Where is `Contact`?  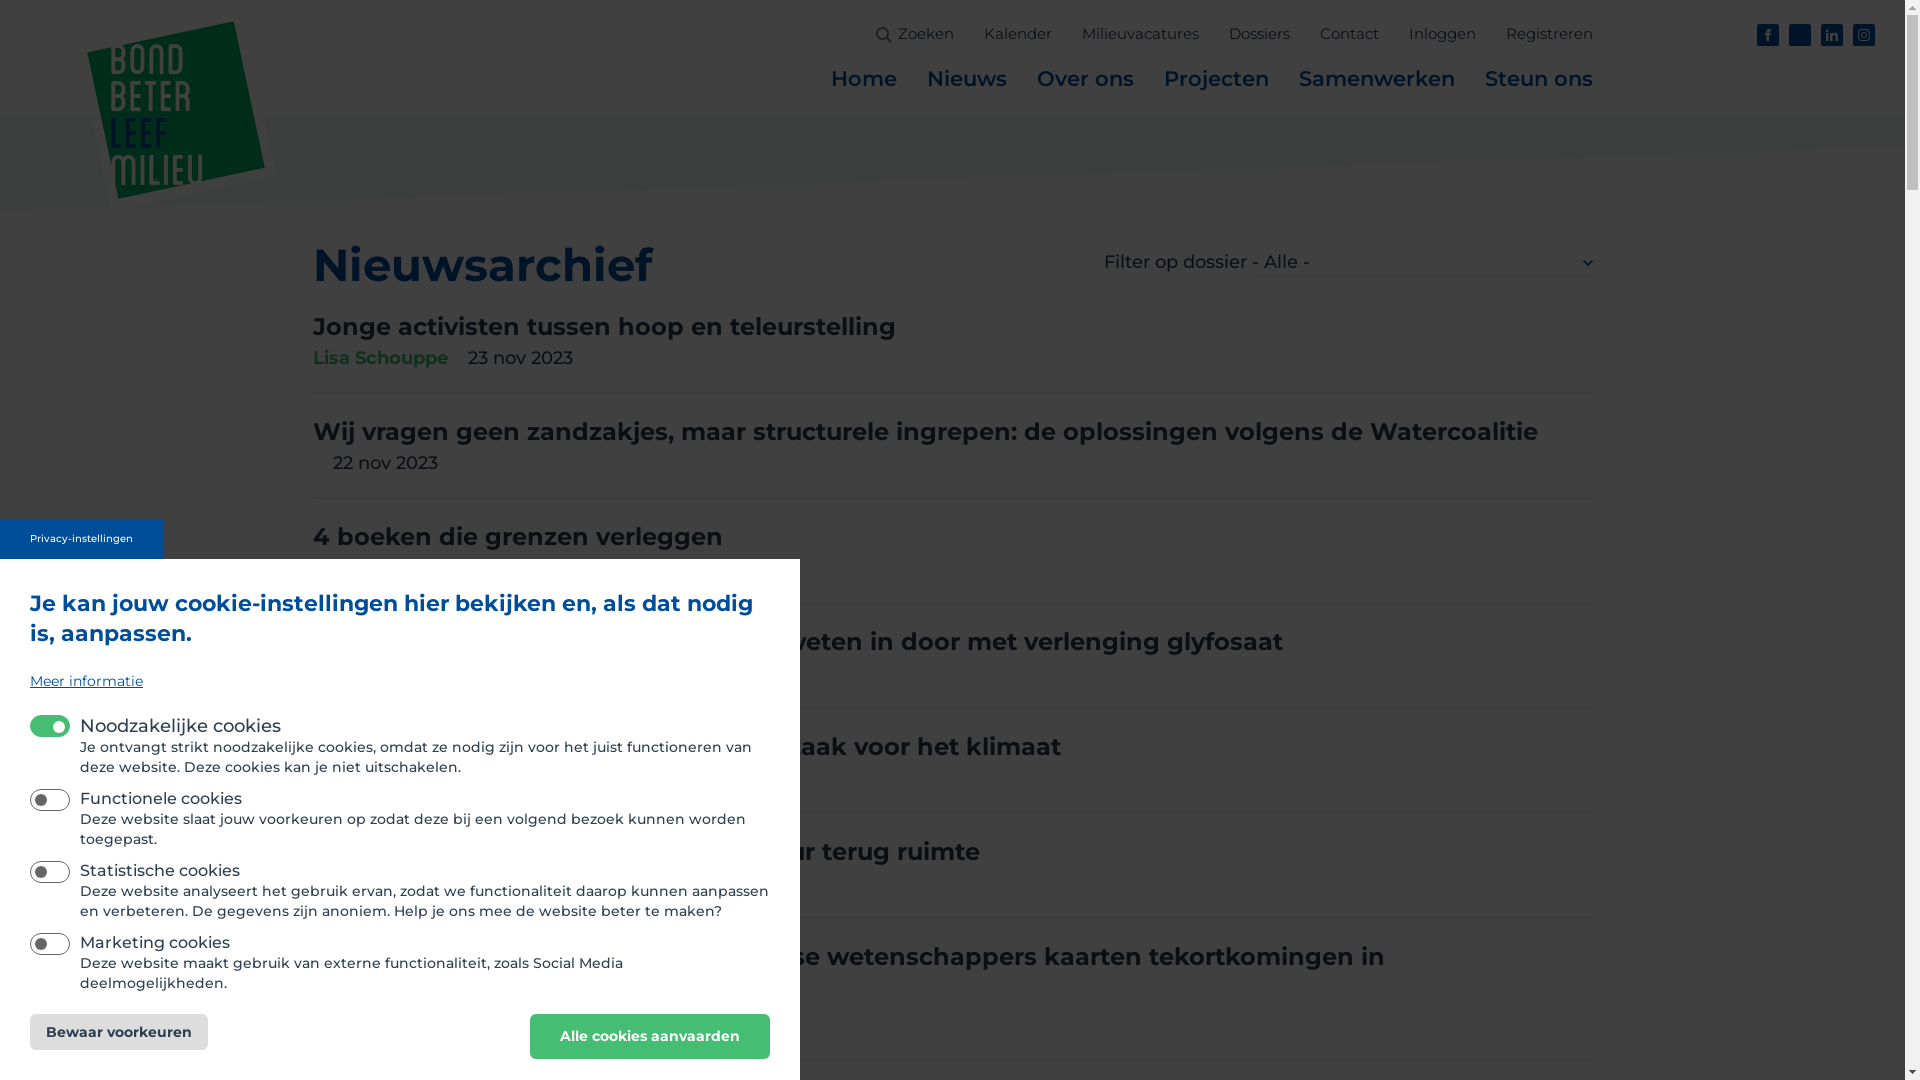 Contact is located at coordinates (1350, 34).